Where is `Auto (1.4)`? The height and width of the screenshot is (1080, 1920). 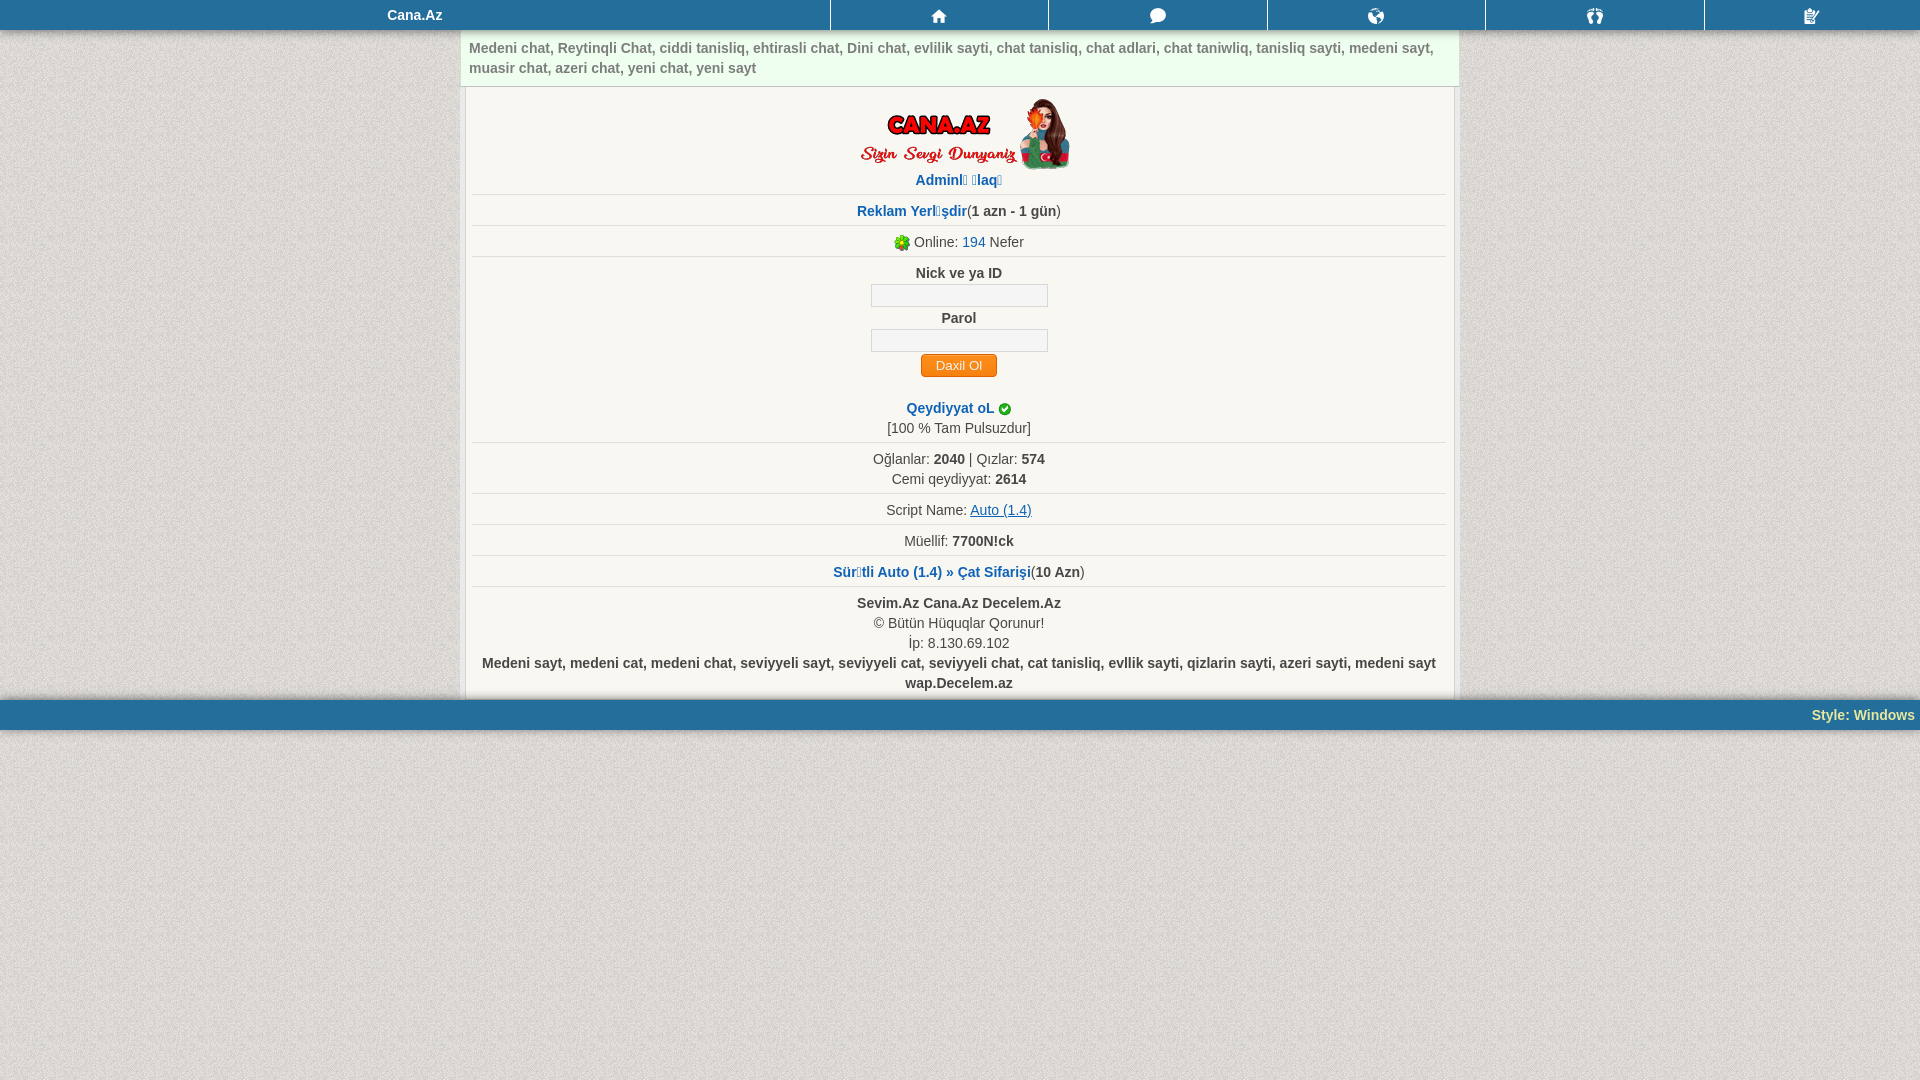 Auto (1.4) is located at coordinates (1000, 510).